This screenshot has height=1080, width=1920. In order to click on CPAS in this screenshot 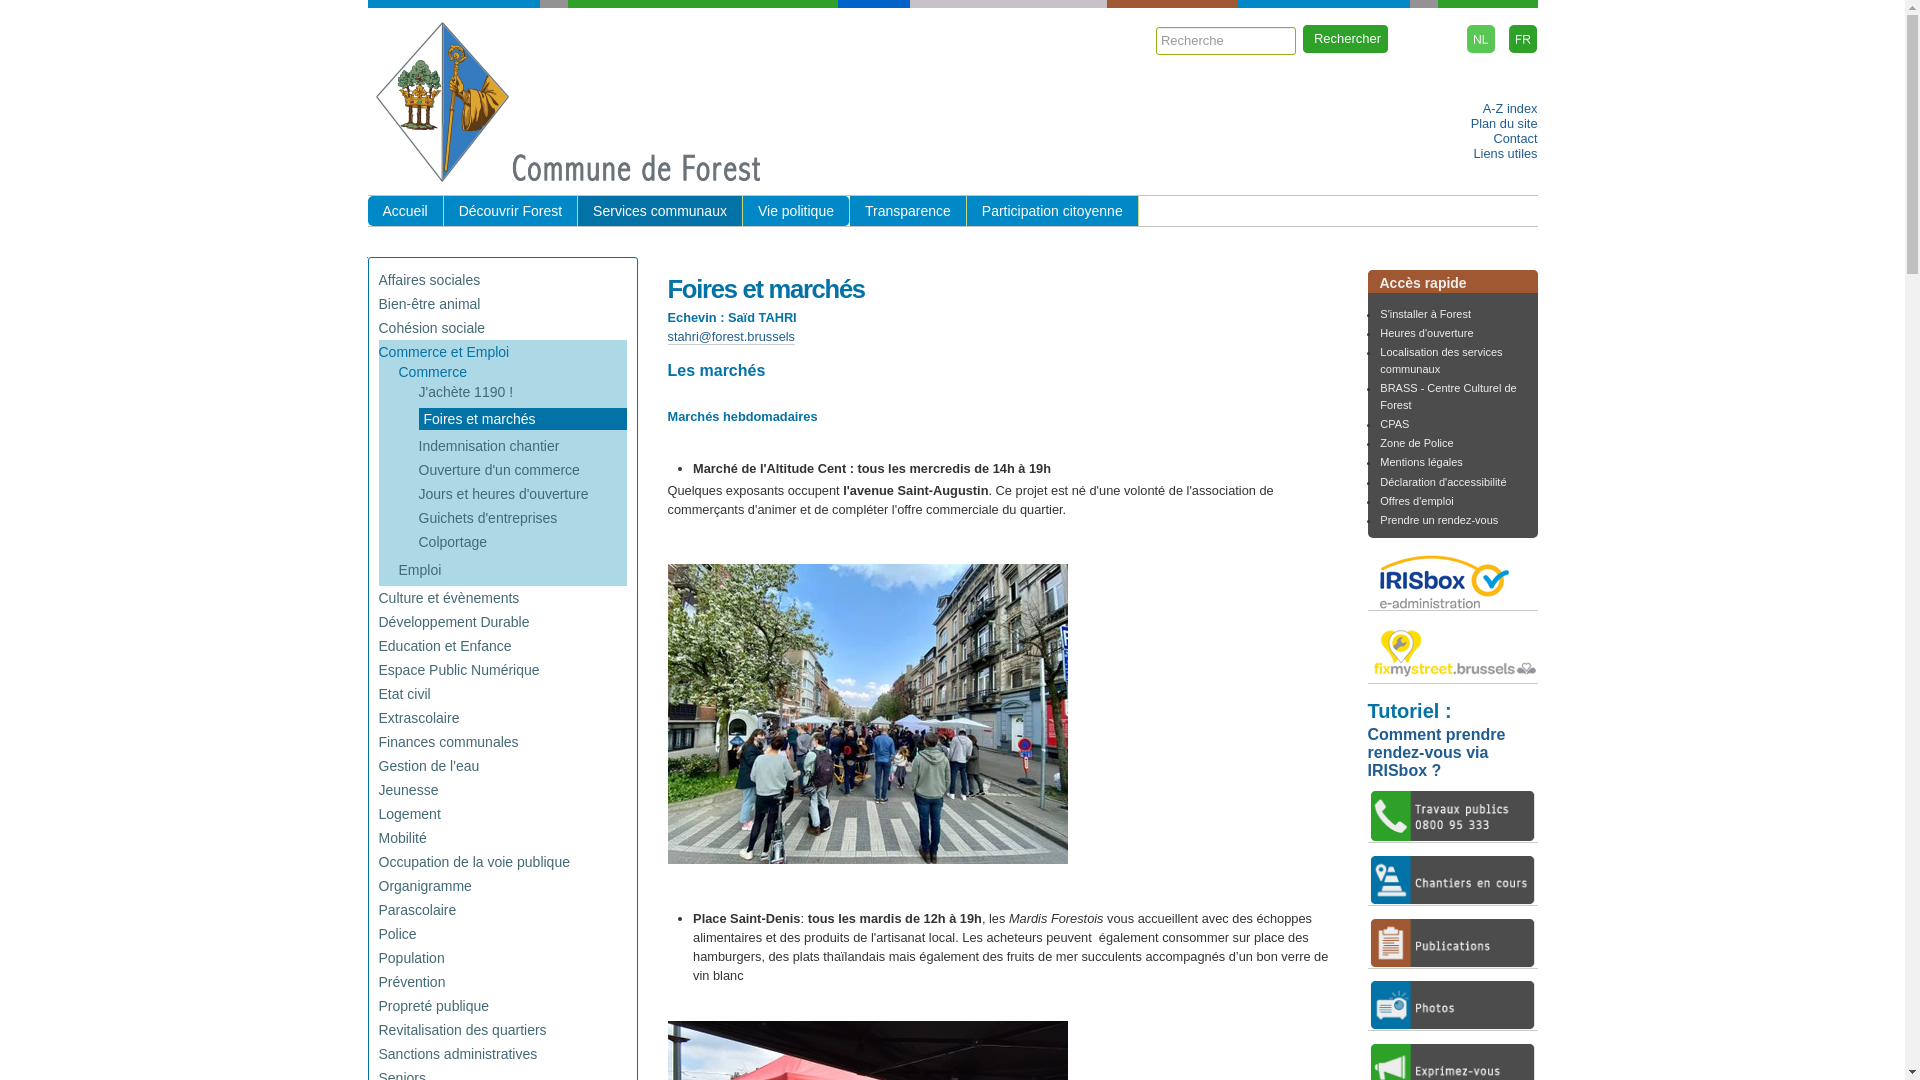, I will do `click(1394, 424)`.